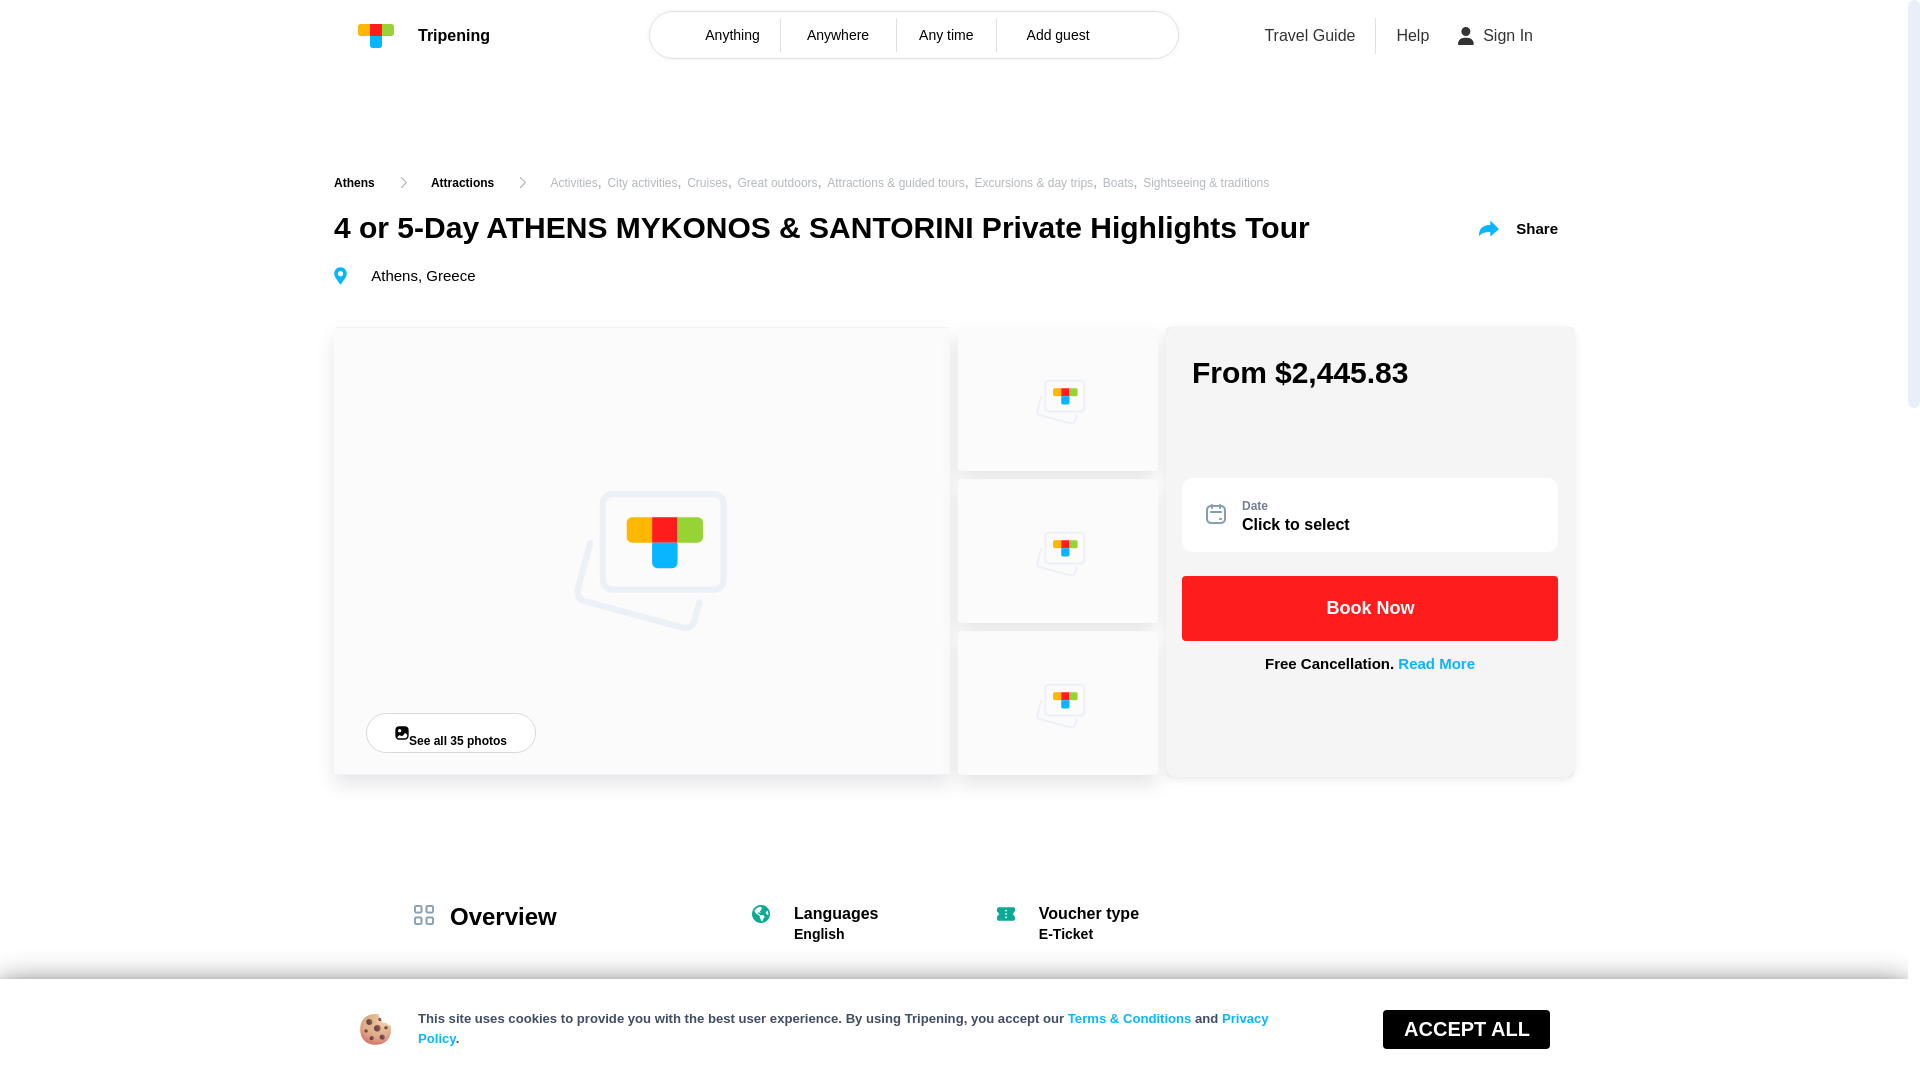 This screenshot has height=1080, width=1920. What do you see at coordinates (1412, 36) in the screenshot?
I see `Help` at bounding box center [1412, 36].